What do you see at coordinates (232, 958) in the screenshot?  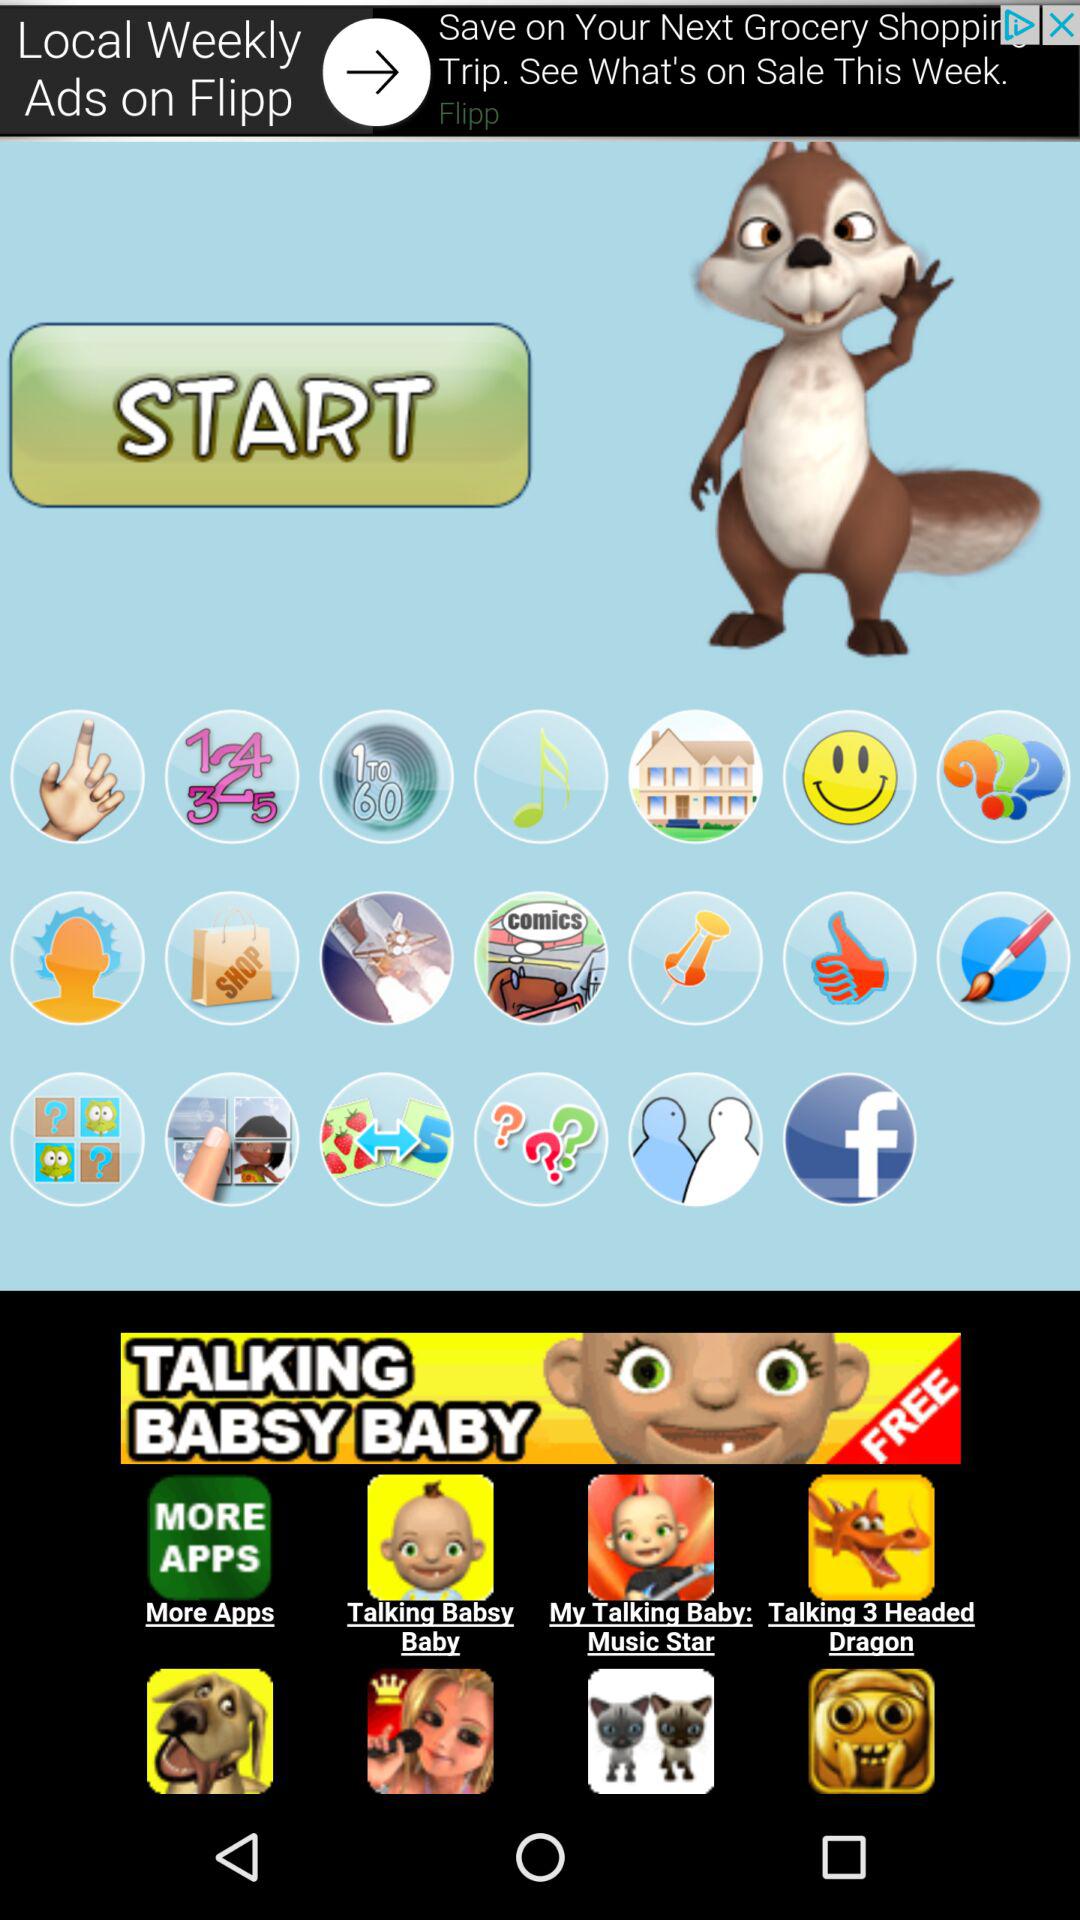 I see `click on shop icon` at bounding box center [232, 958].